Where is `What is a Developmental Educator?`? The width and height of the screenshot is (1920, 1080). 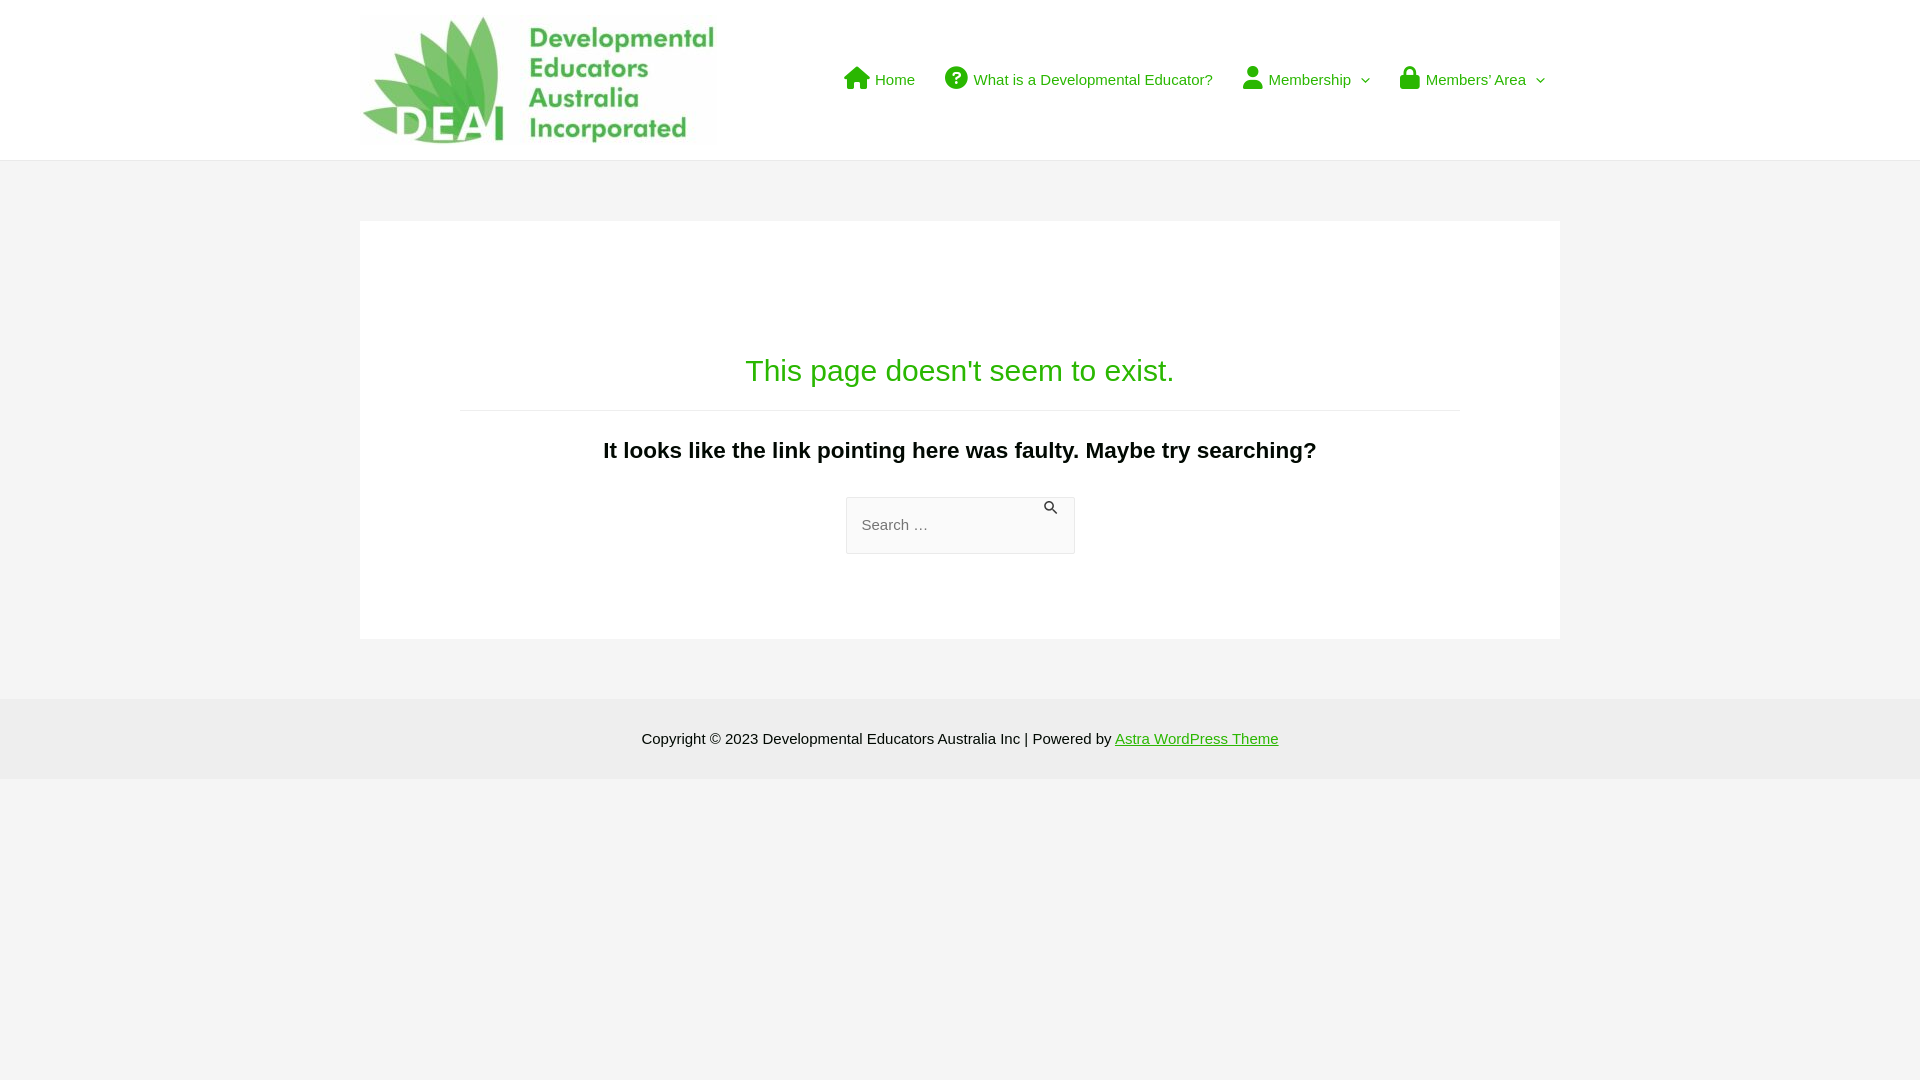
What is a Developmental Educator? is located at coordinates (1079, 80).